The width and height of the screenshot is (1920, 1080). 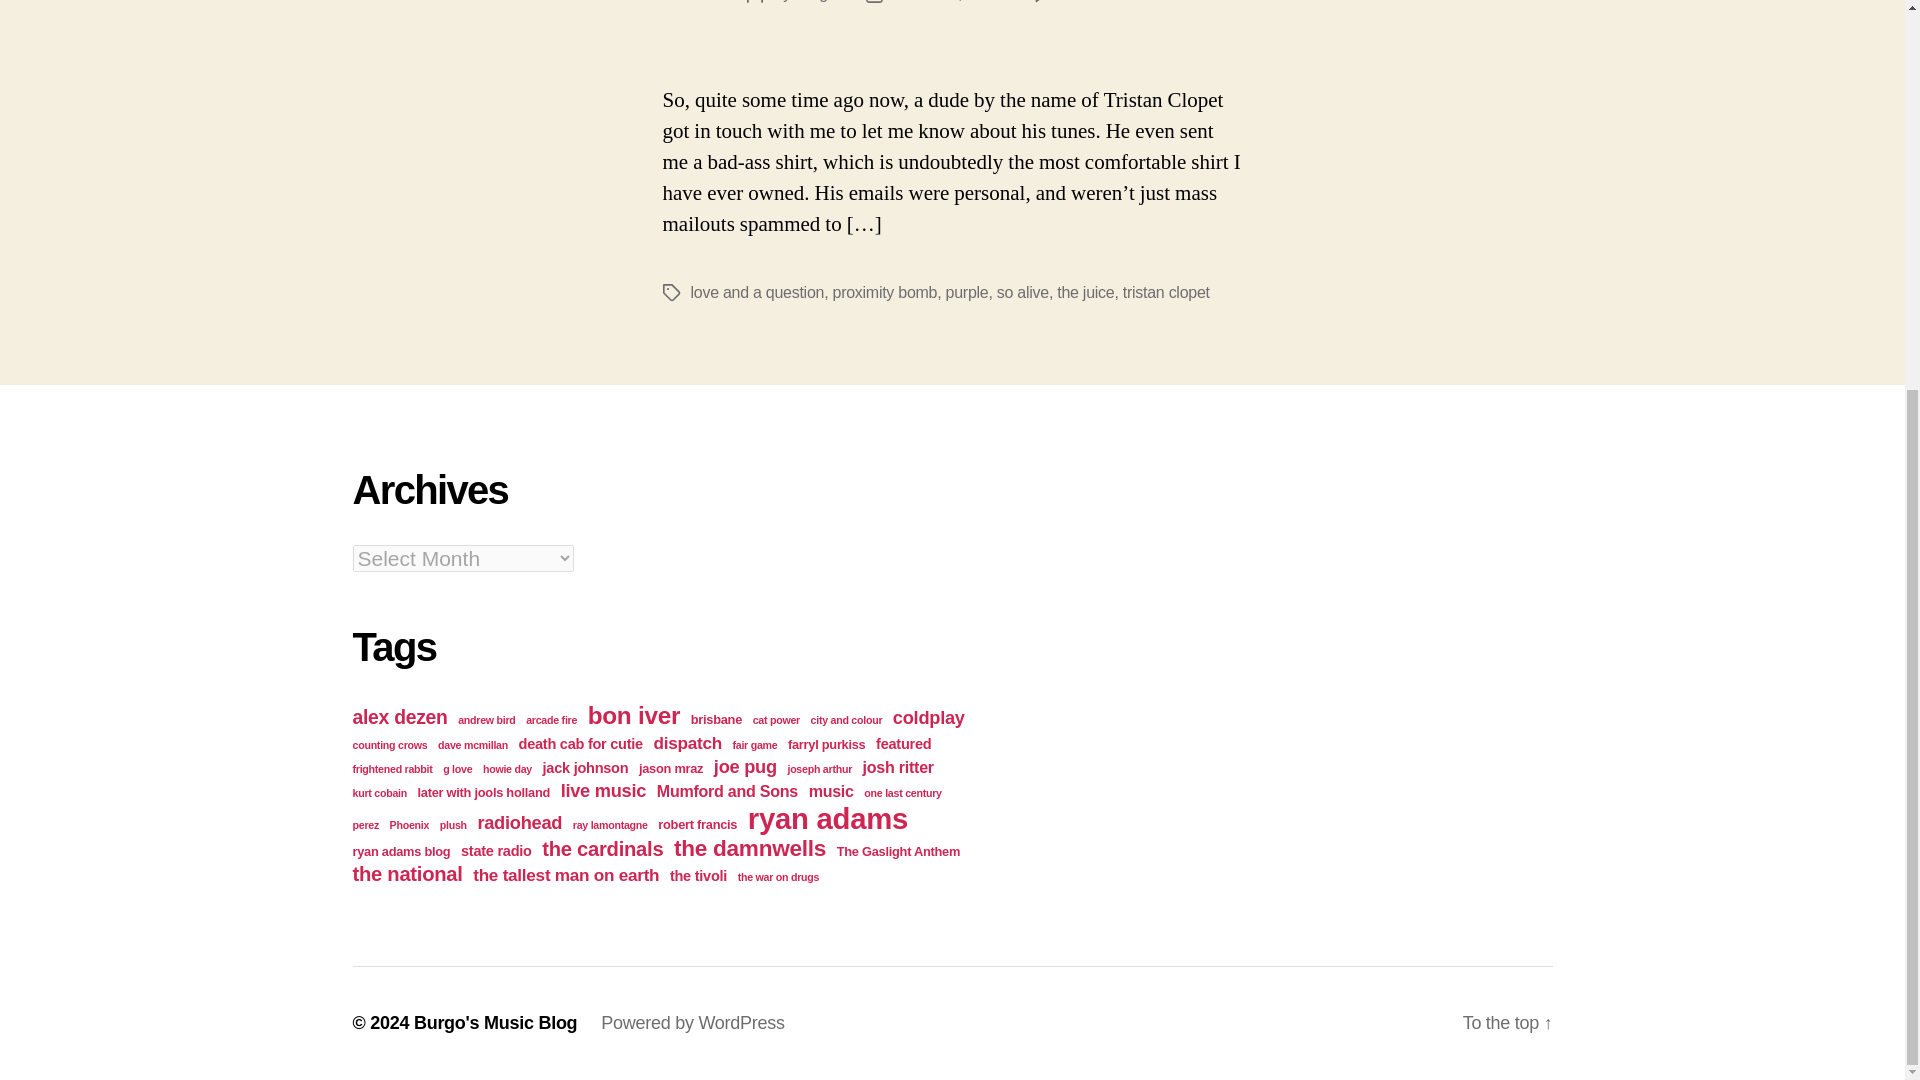 I want to click on alex dezen, so click(x=399, y=716).